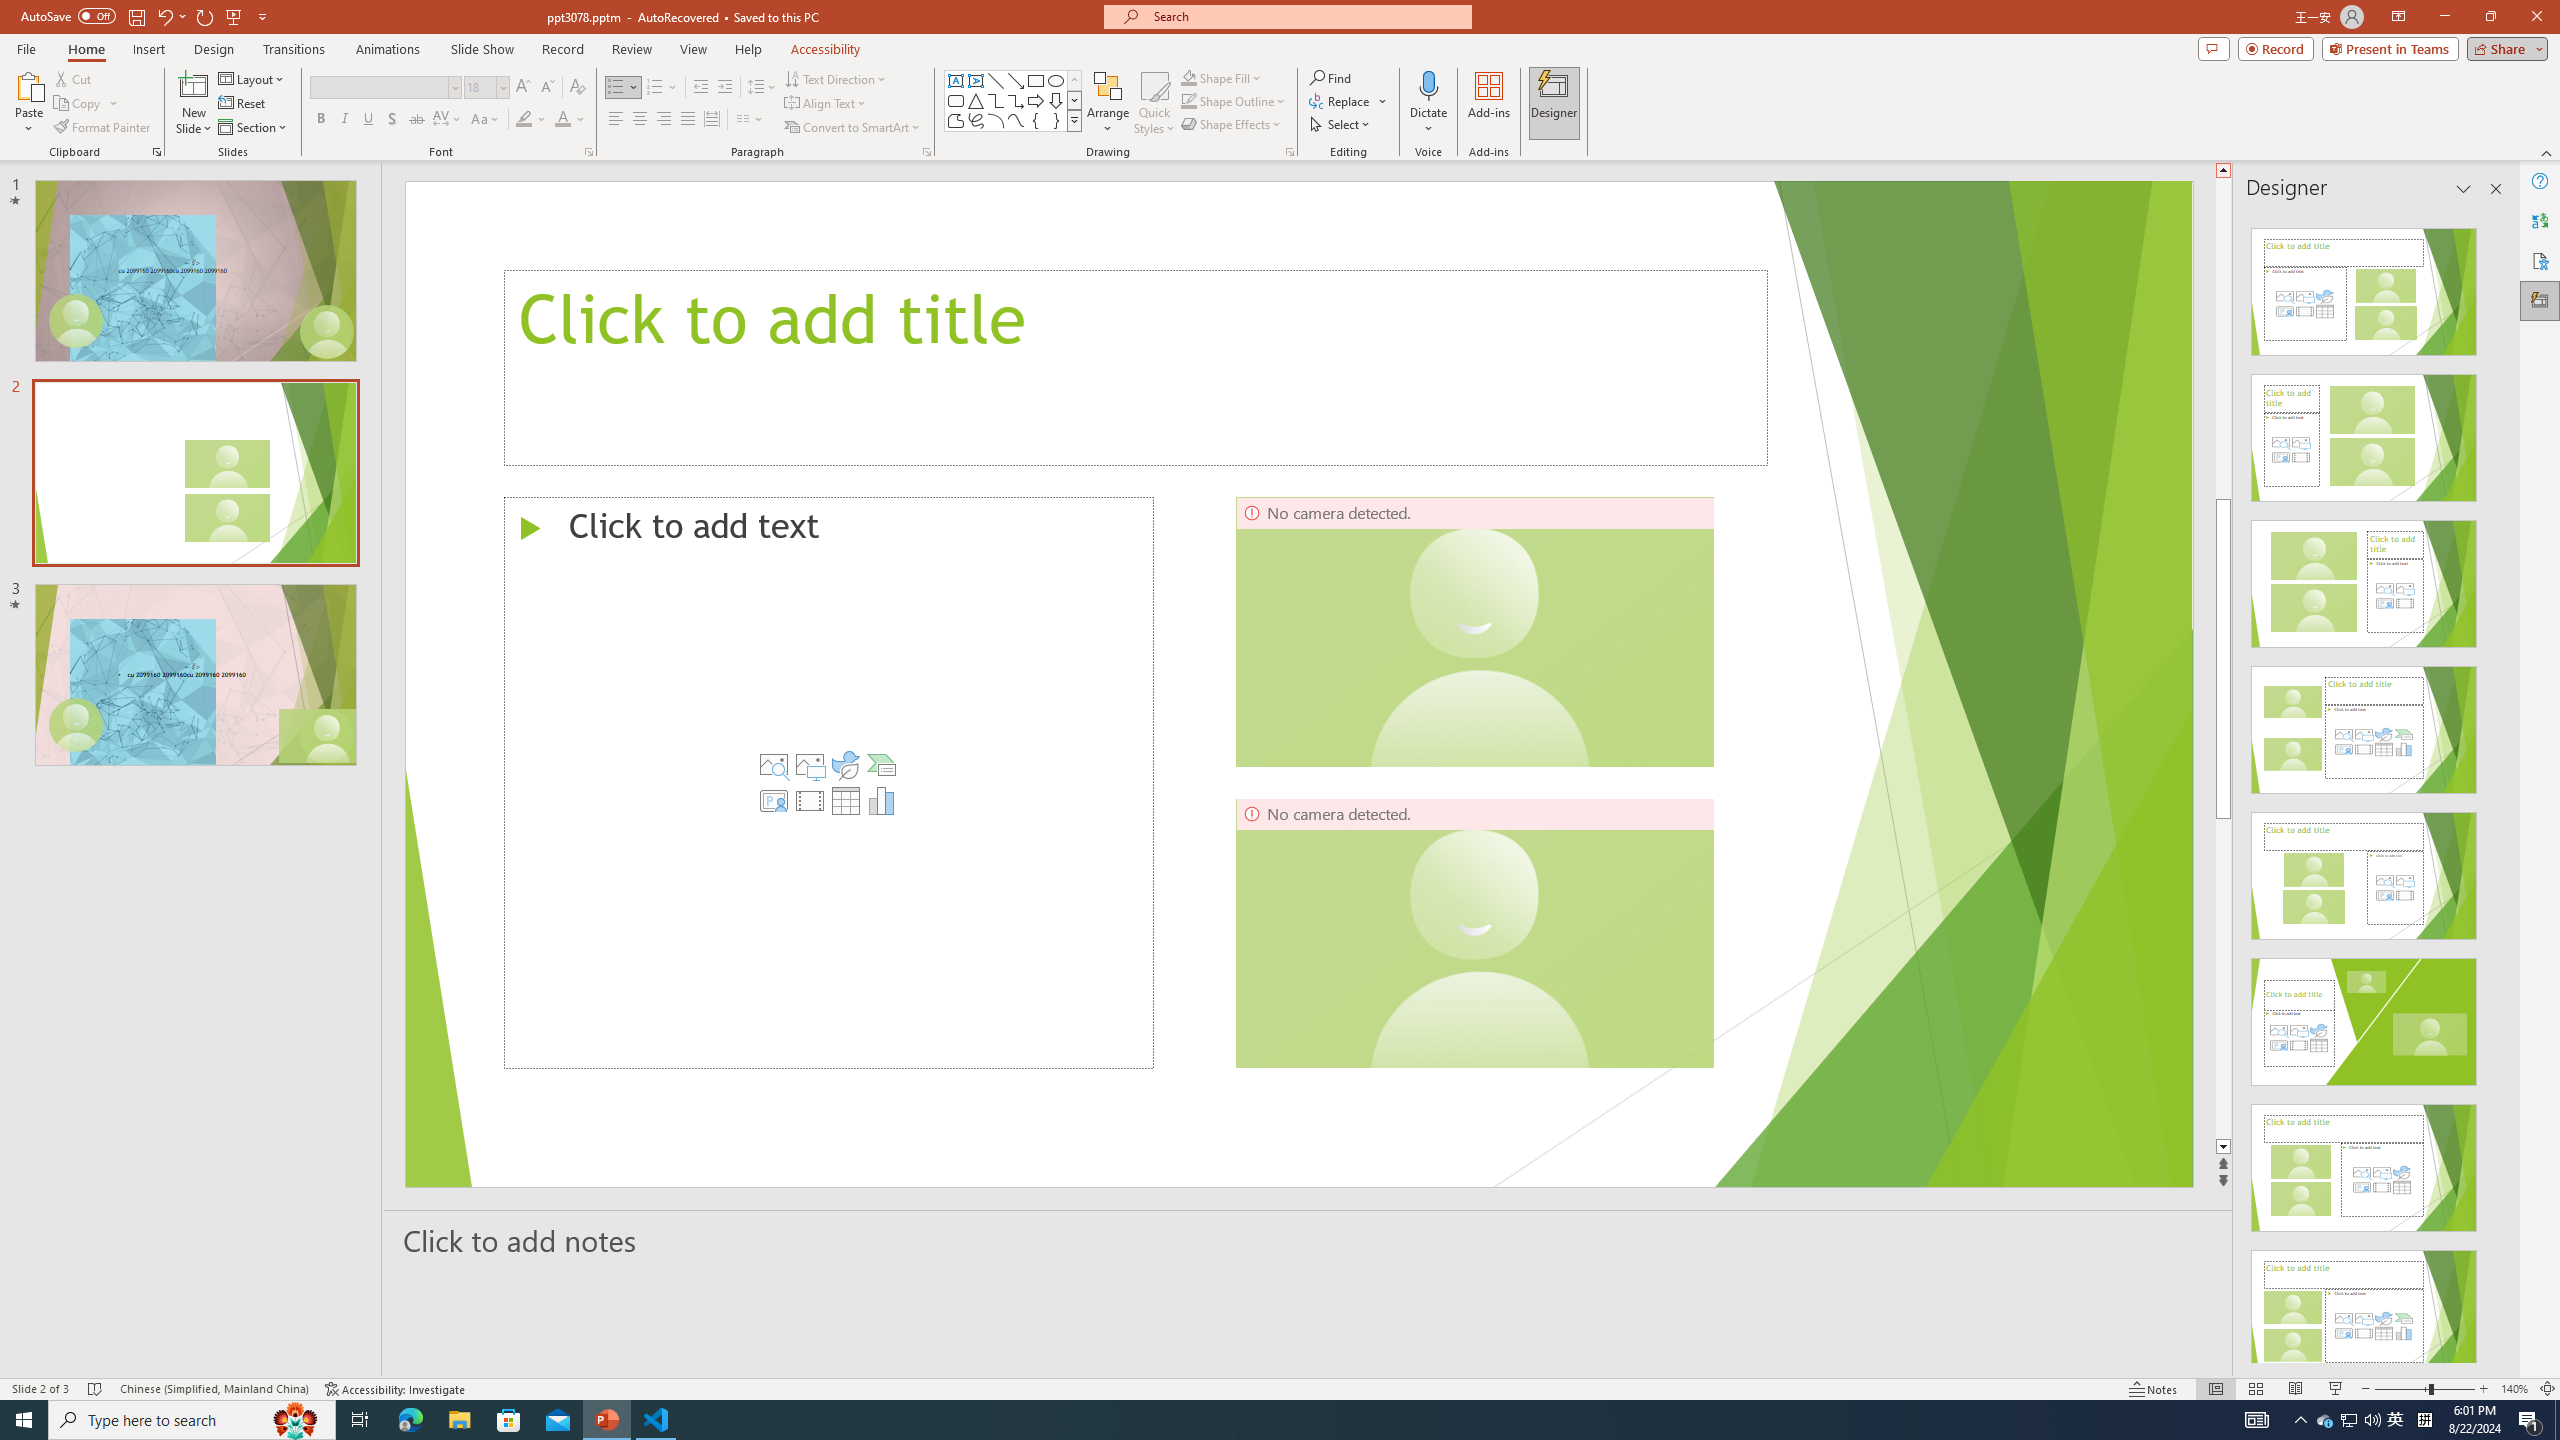 Image resolution: width=2560 pixels, height=1440 pixels. Describe the element at coordinates (1330, 78) in the screenshot. I see `Find...` at that location.